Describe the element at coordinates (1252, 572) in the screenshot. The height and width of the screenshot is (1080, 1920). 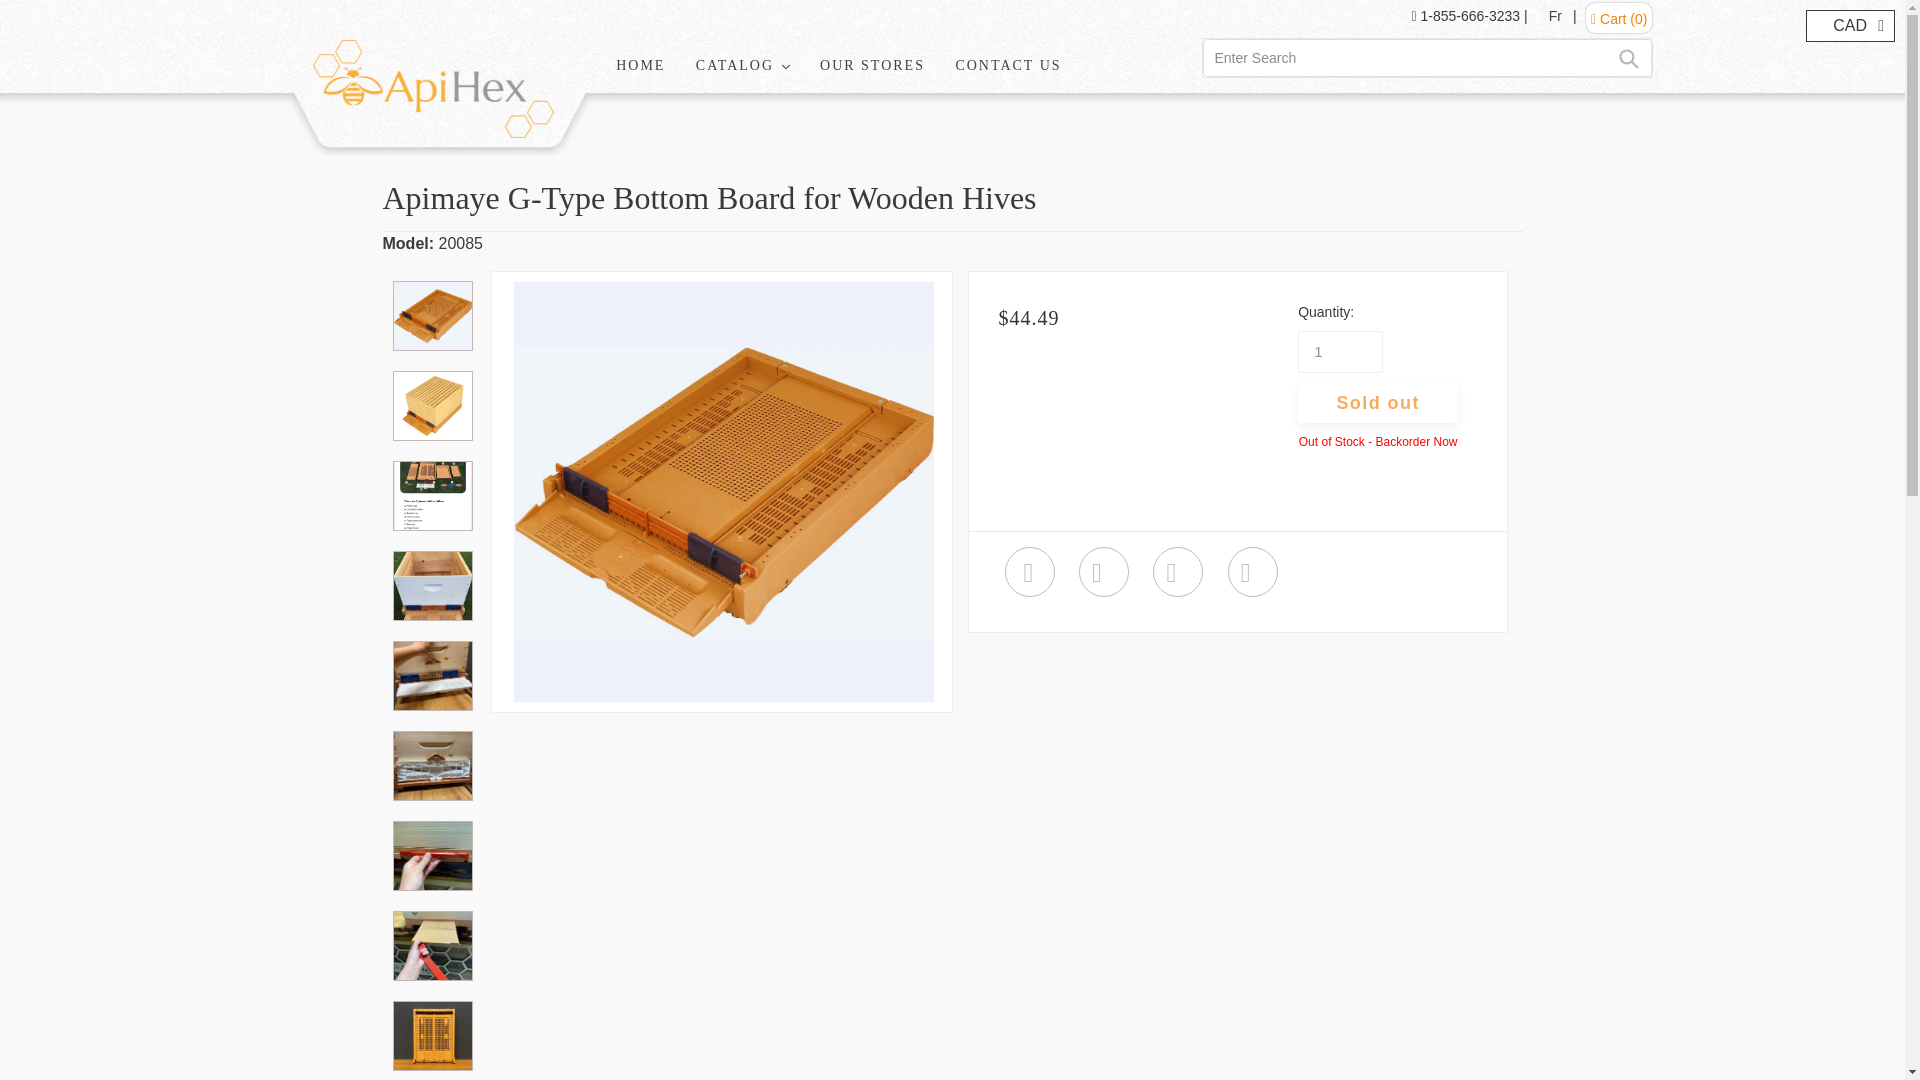
I see `ApiHex on Share via Email` at that location.